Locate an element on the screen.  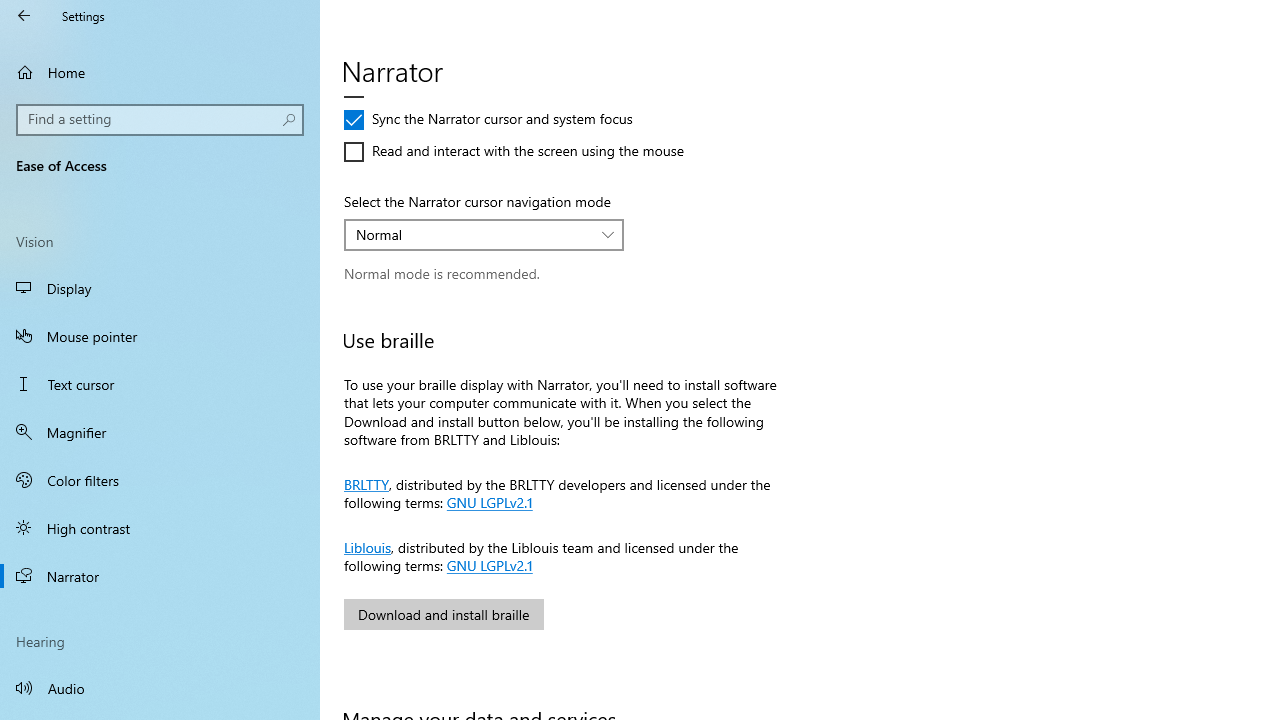
Select the Narrator cursor navigation mode is located at coordinates (484, 234).